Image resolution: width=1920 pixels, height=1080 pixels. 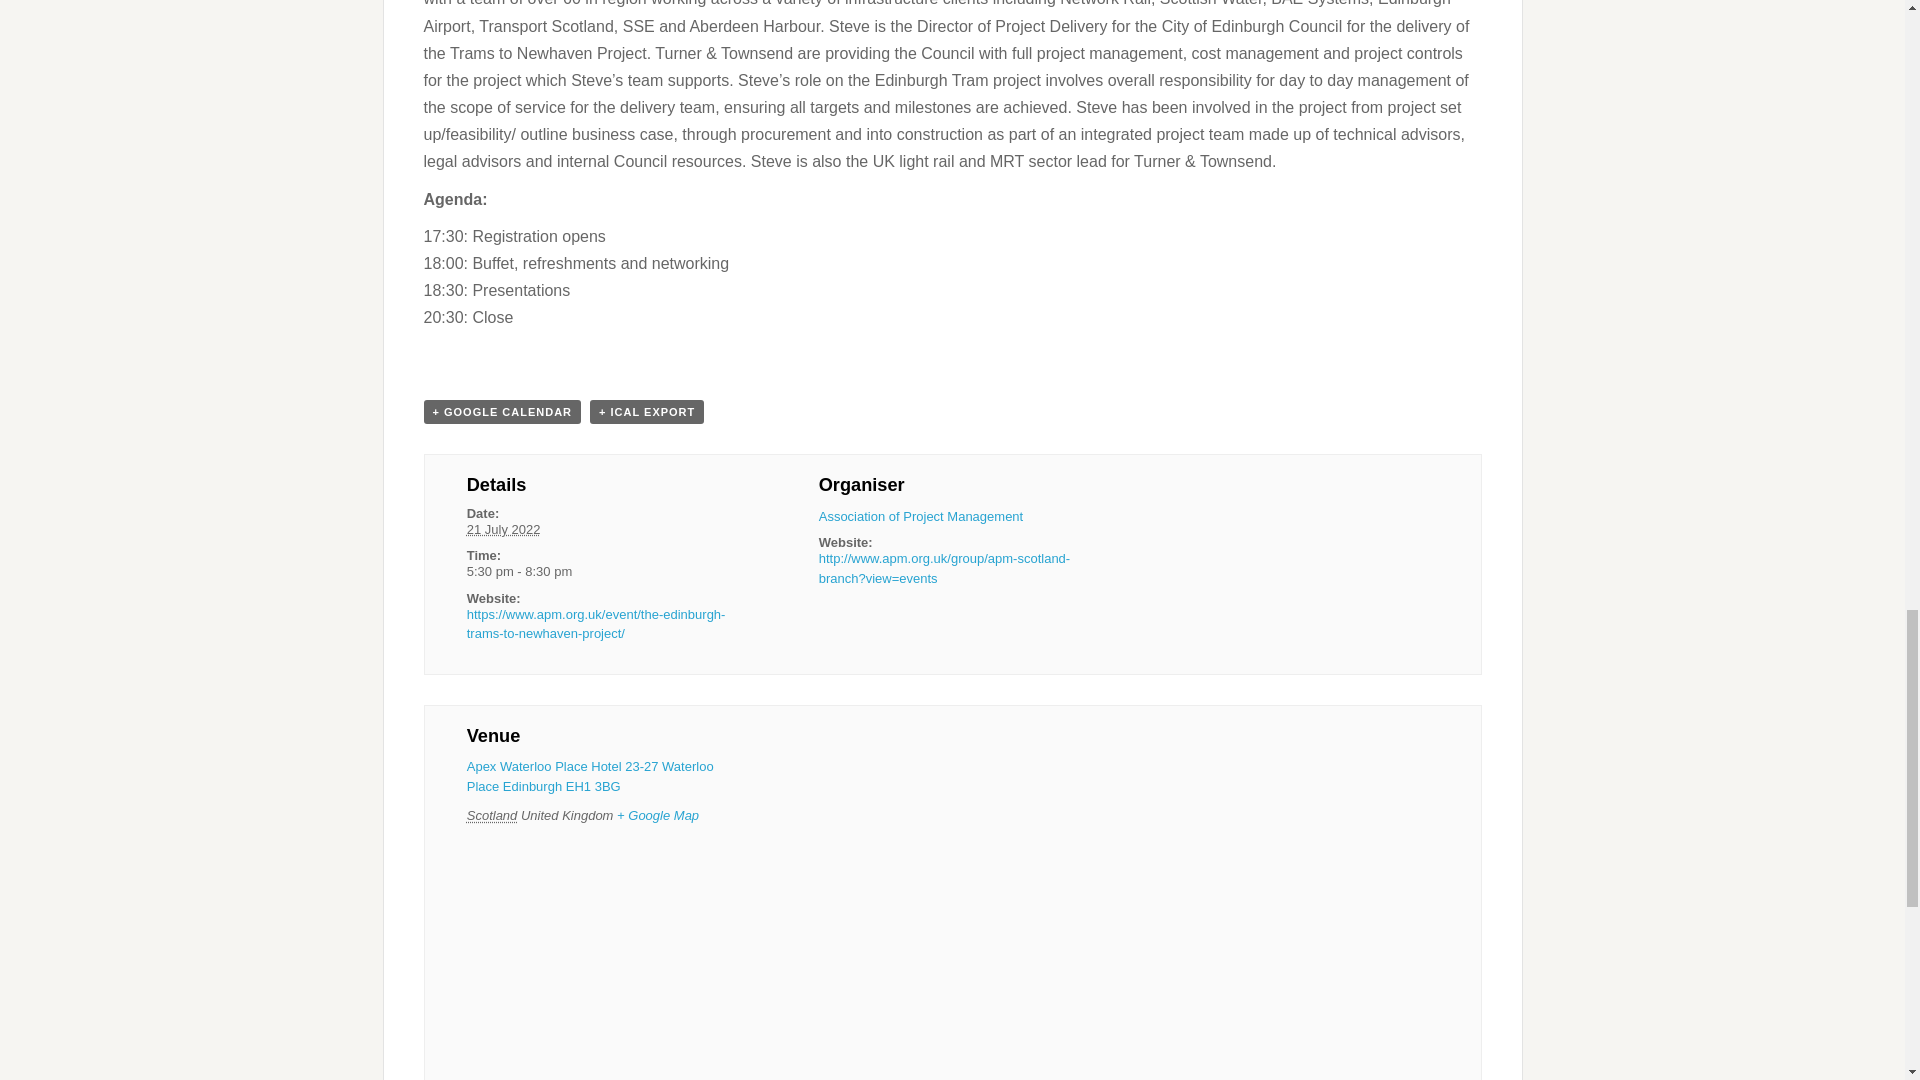 What do you see at coordinates (600, 572) in the screenshot?
I see `2022-07-21` at bounding box center [600, 572].